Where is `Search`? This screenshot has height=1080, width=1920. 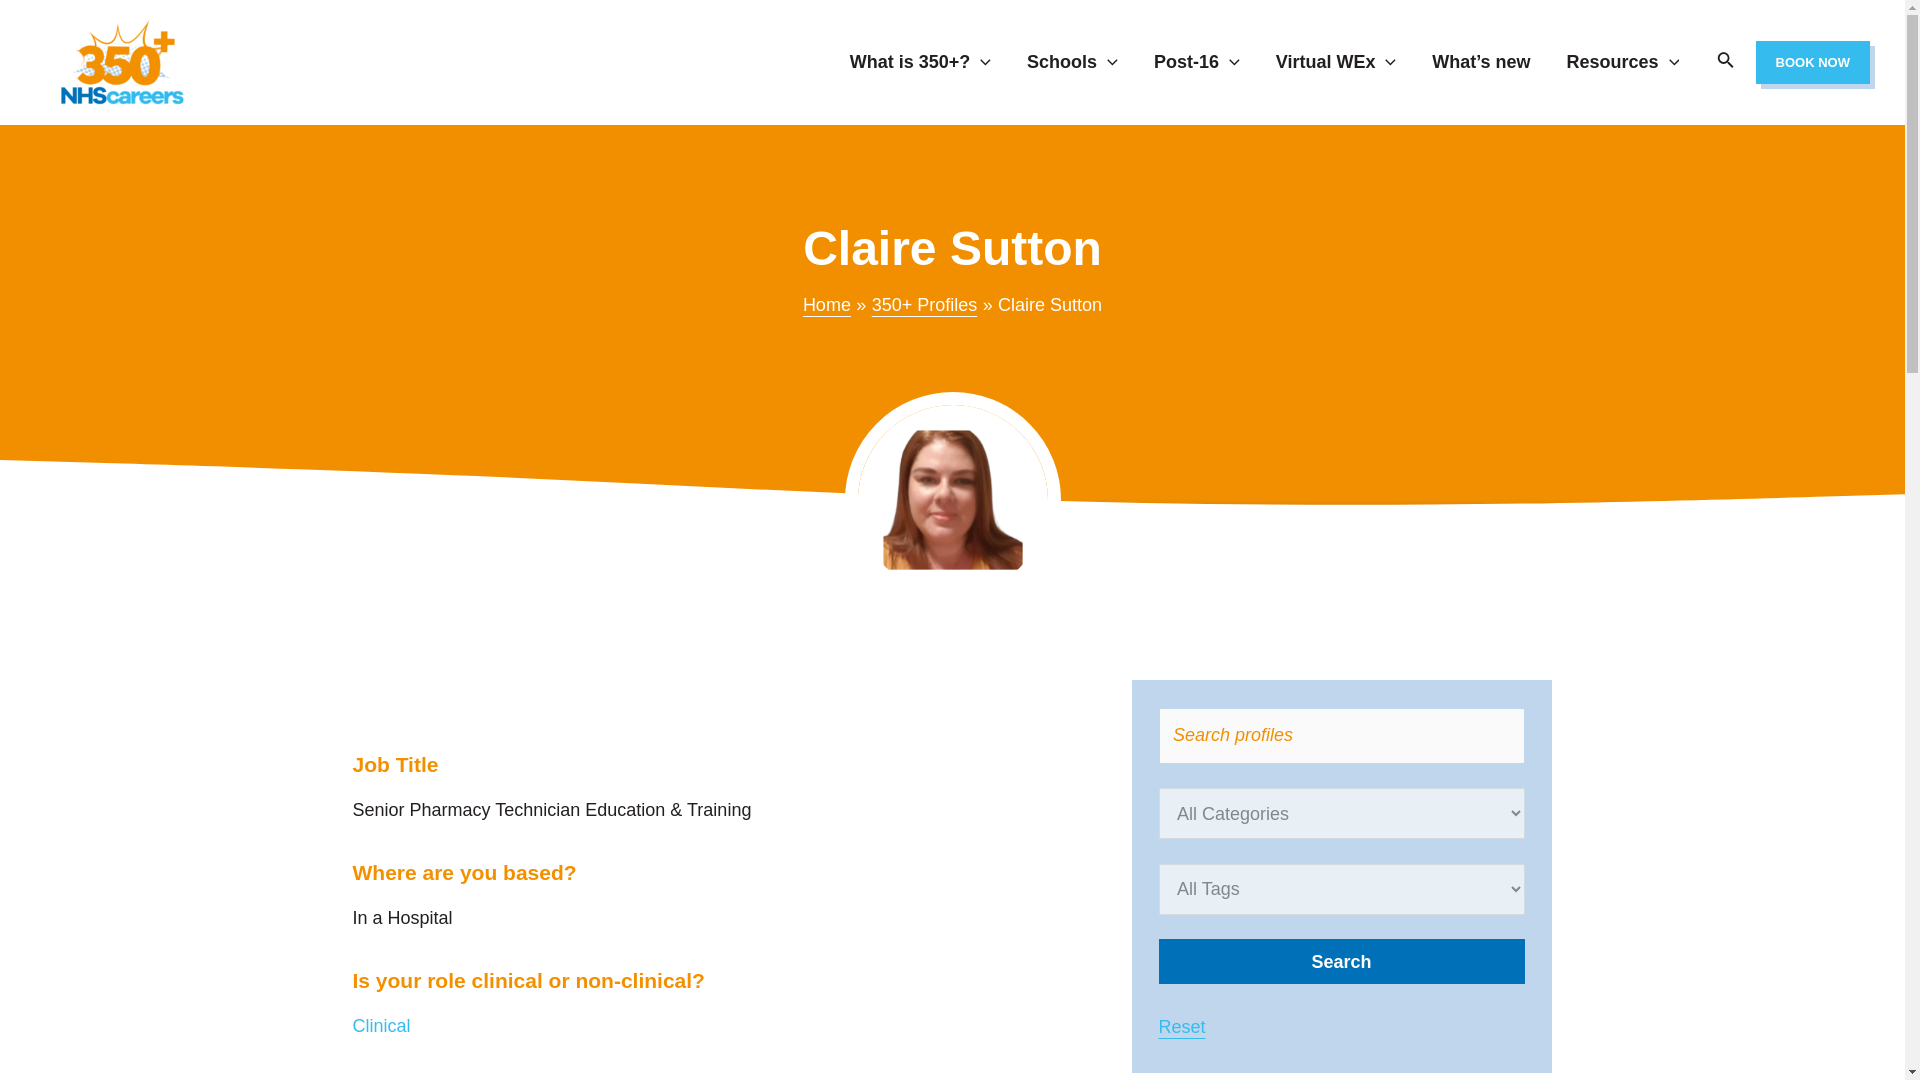
Search is located at coordinates (1340, 960).